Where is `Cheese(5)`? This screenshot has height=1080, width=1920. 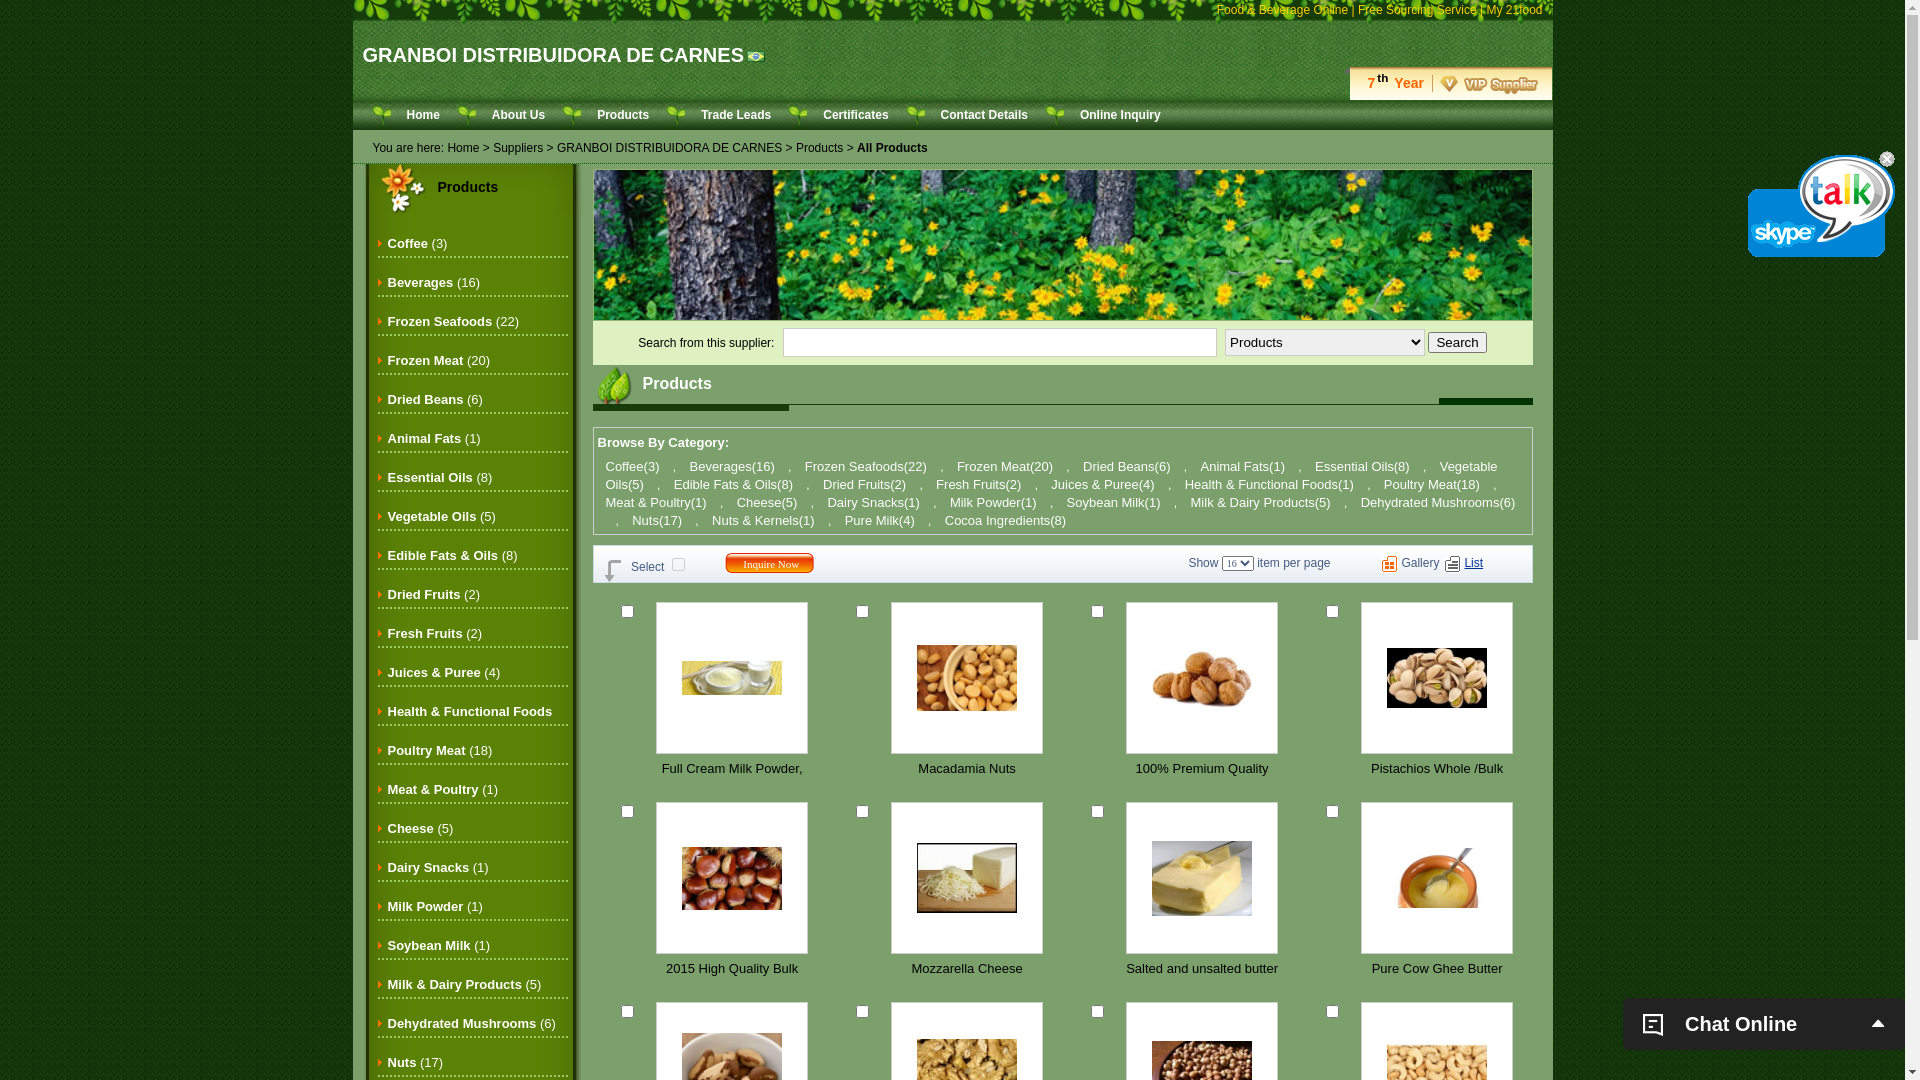 Cheese(5) is located at coordinates (768, 502).